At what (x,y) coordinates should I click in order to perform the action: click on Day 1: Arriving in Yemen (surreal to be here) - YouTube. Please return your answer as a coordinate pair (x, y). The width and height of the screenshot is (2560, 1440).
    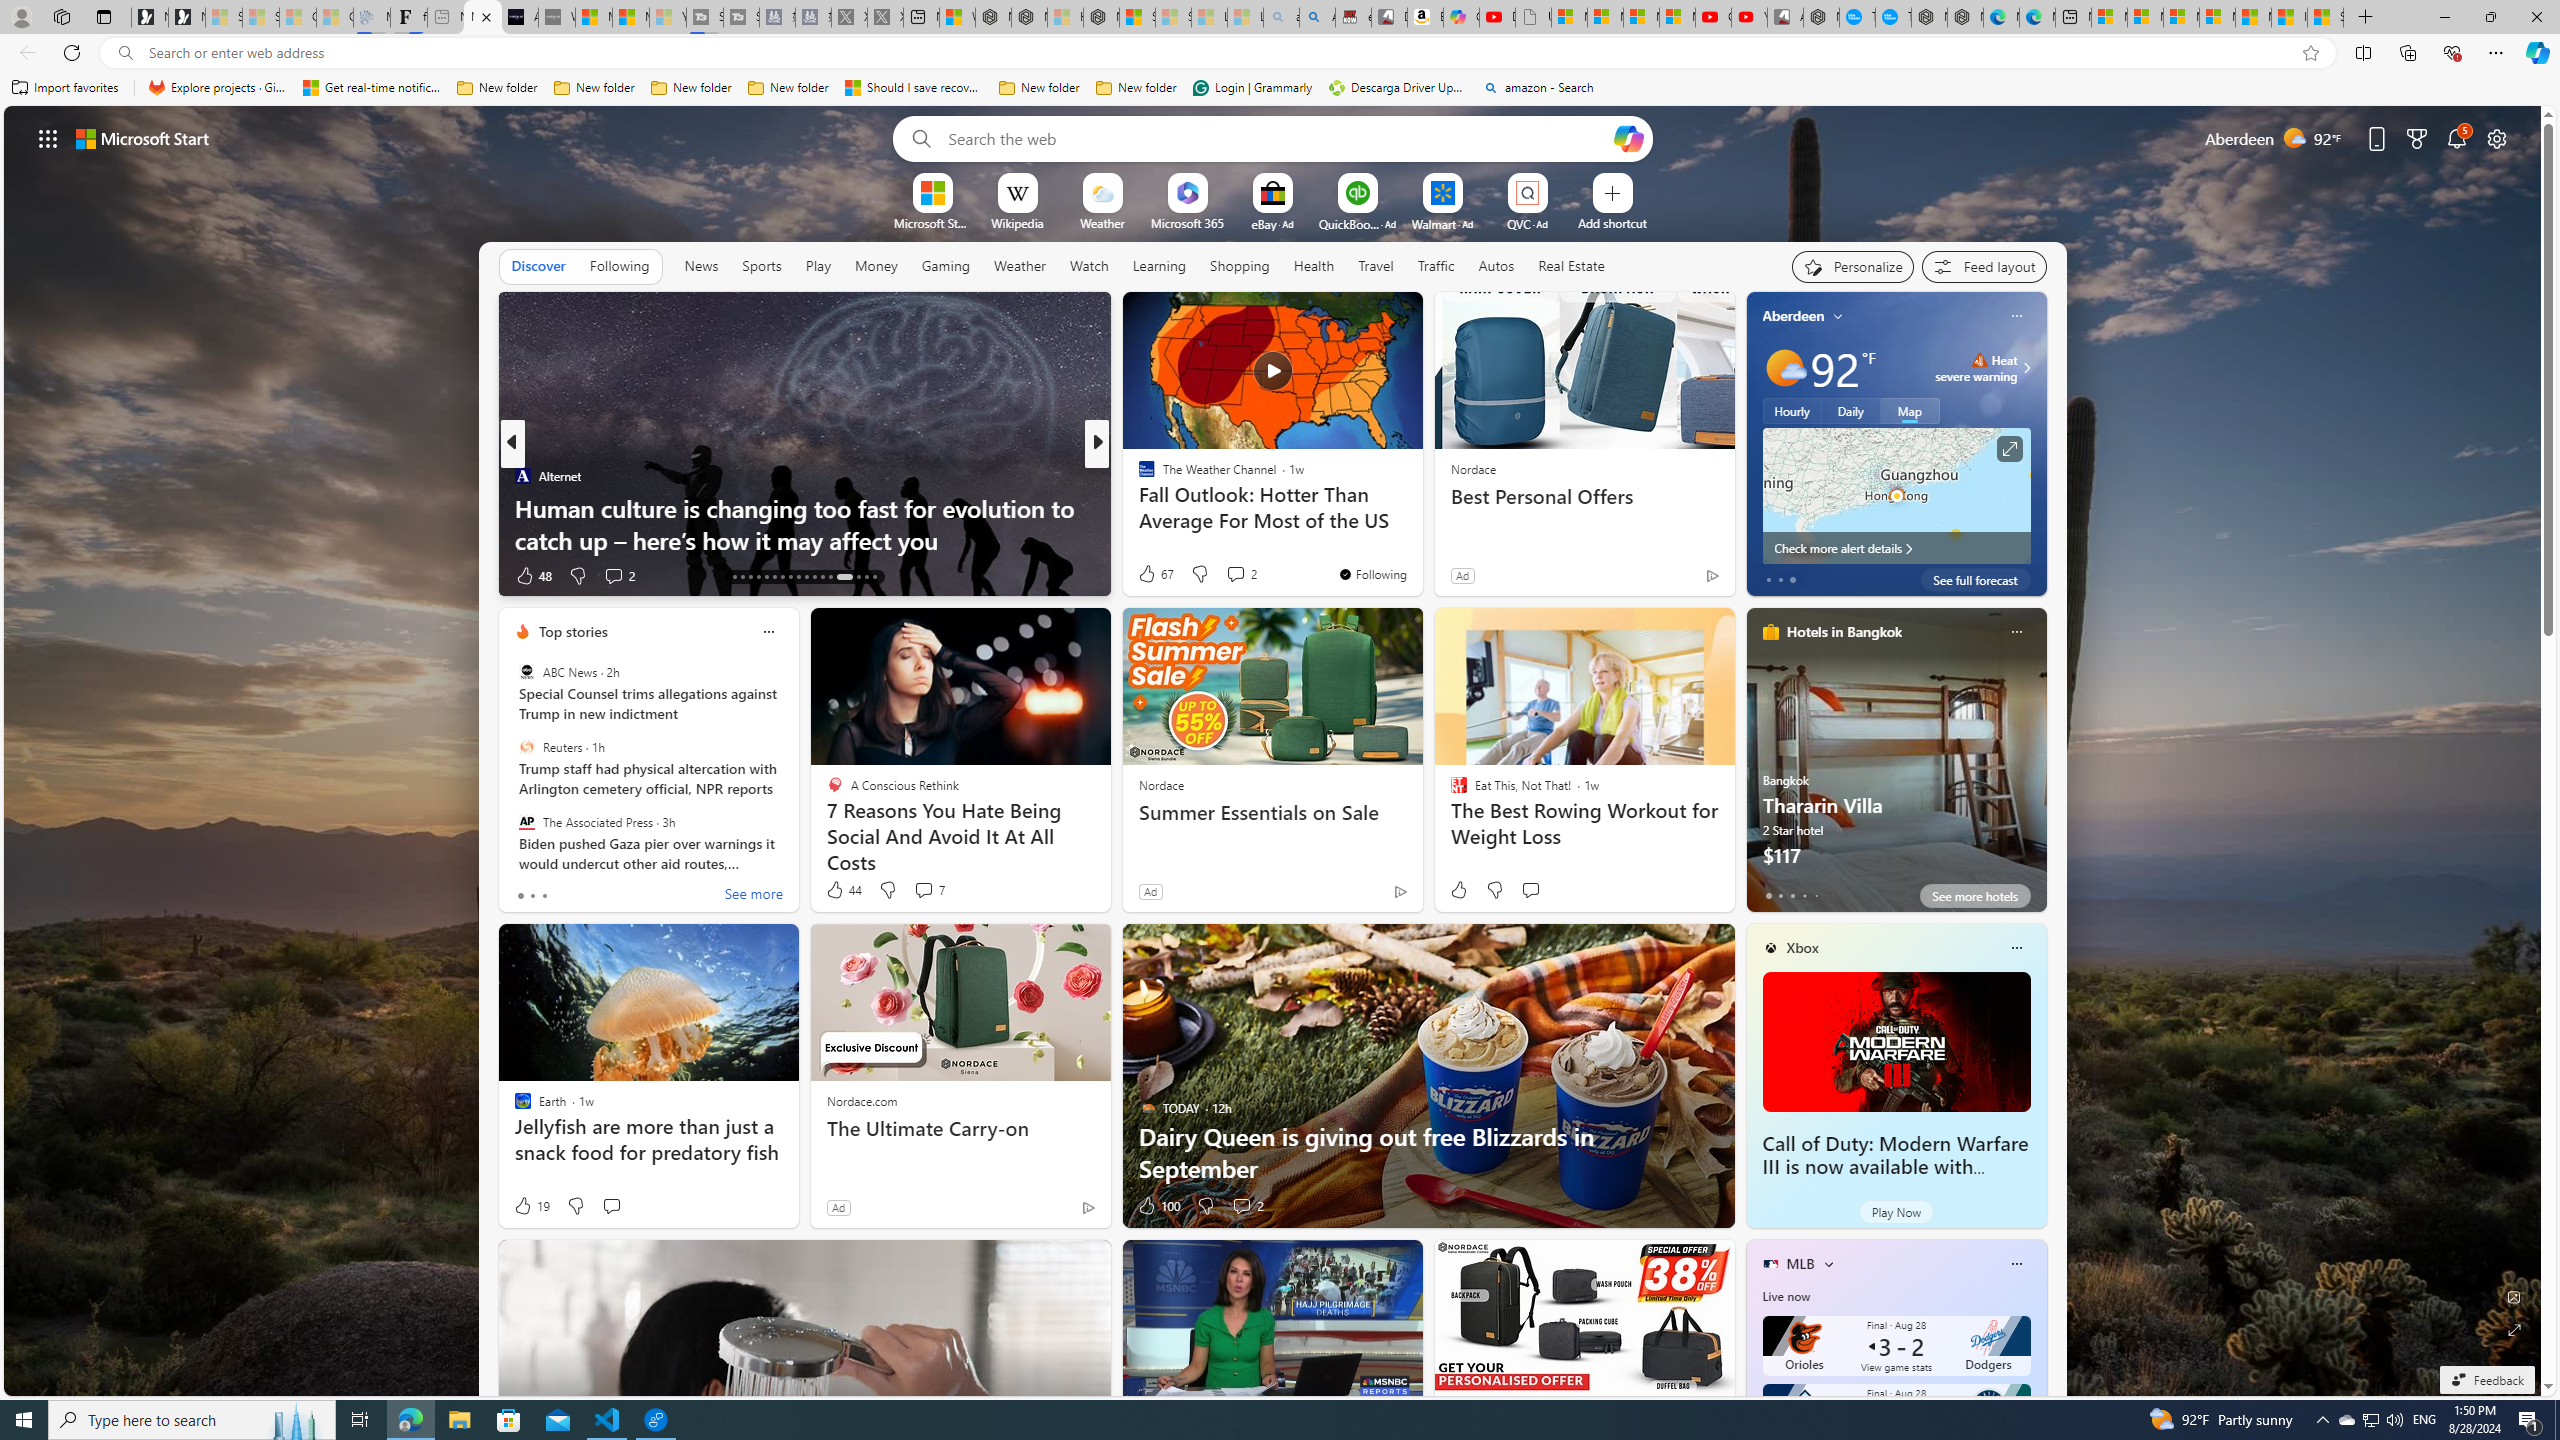
    Looking at the image, I should click on (1498, 17).